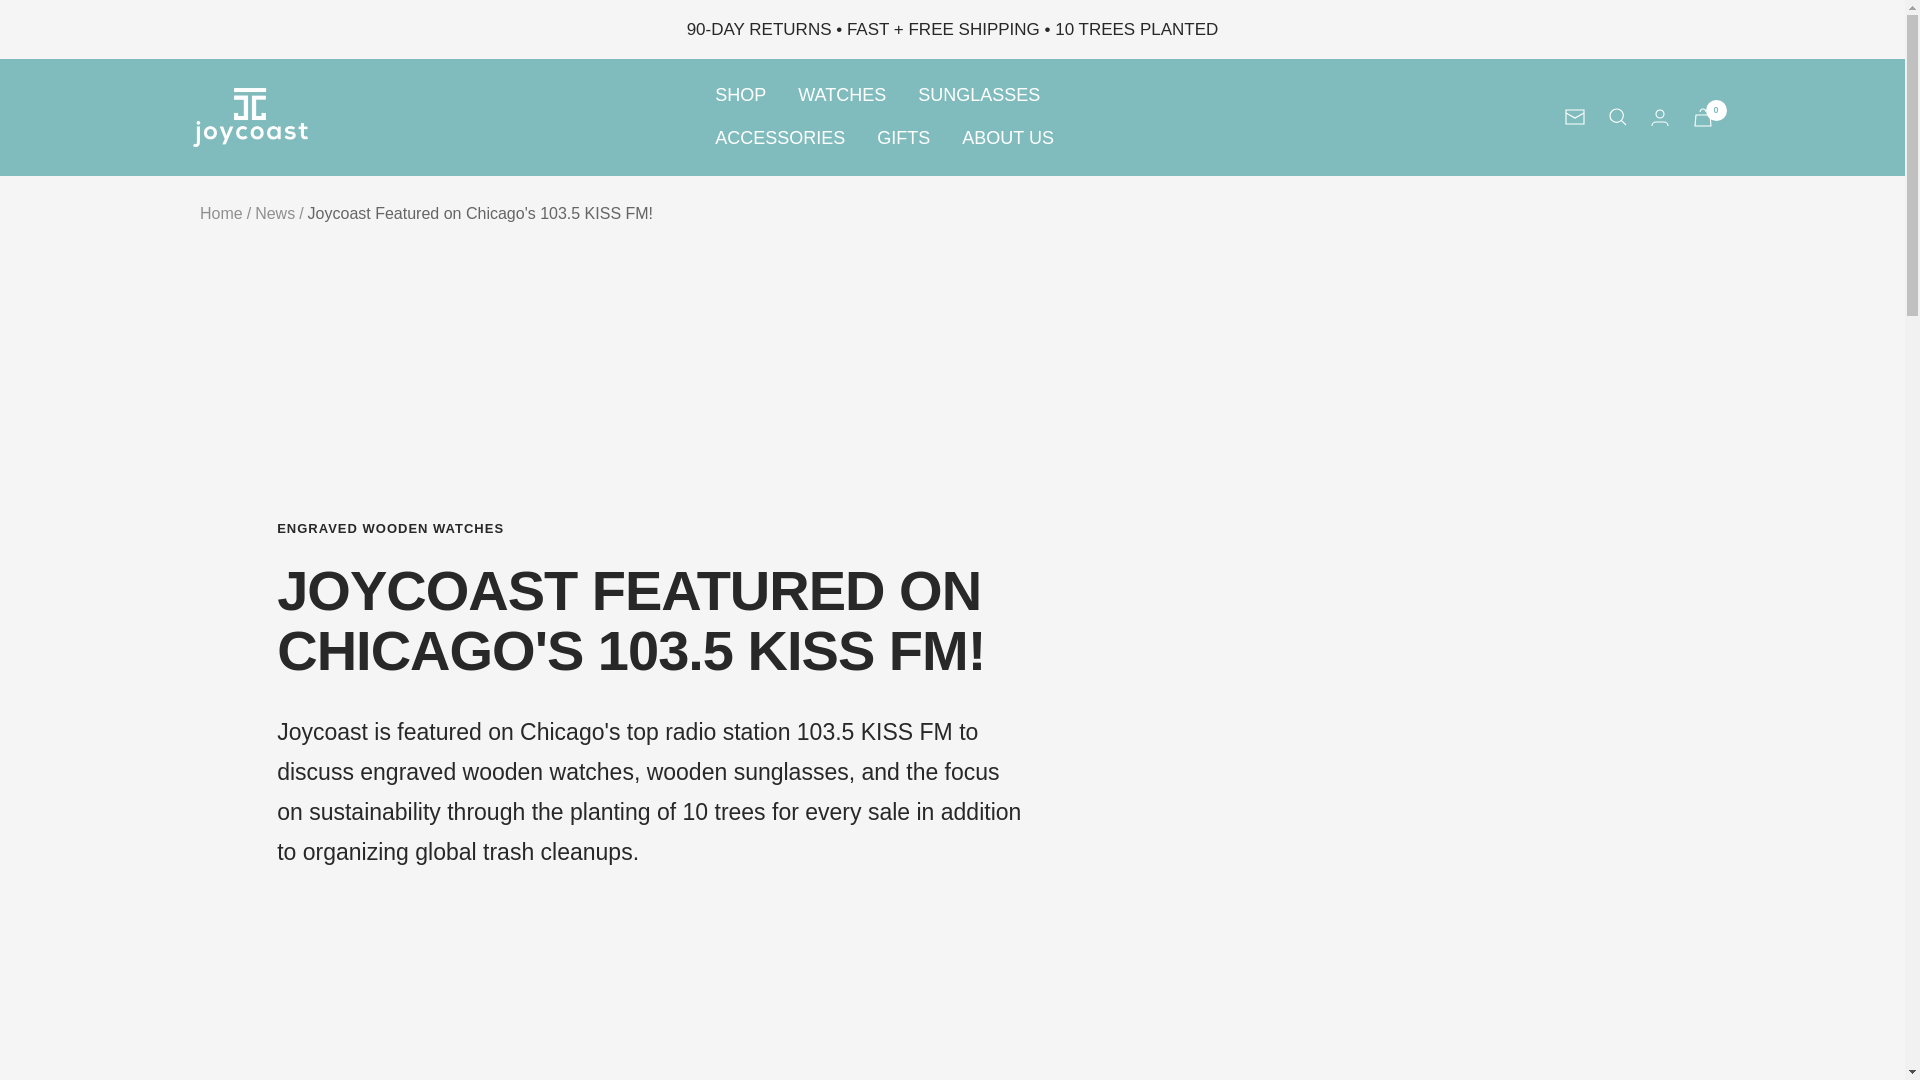 This screenshot has height=1080, width=1920. I want to click on GIFTS, so click(903, 138).